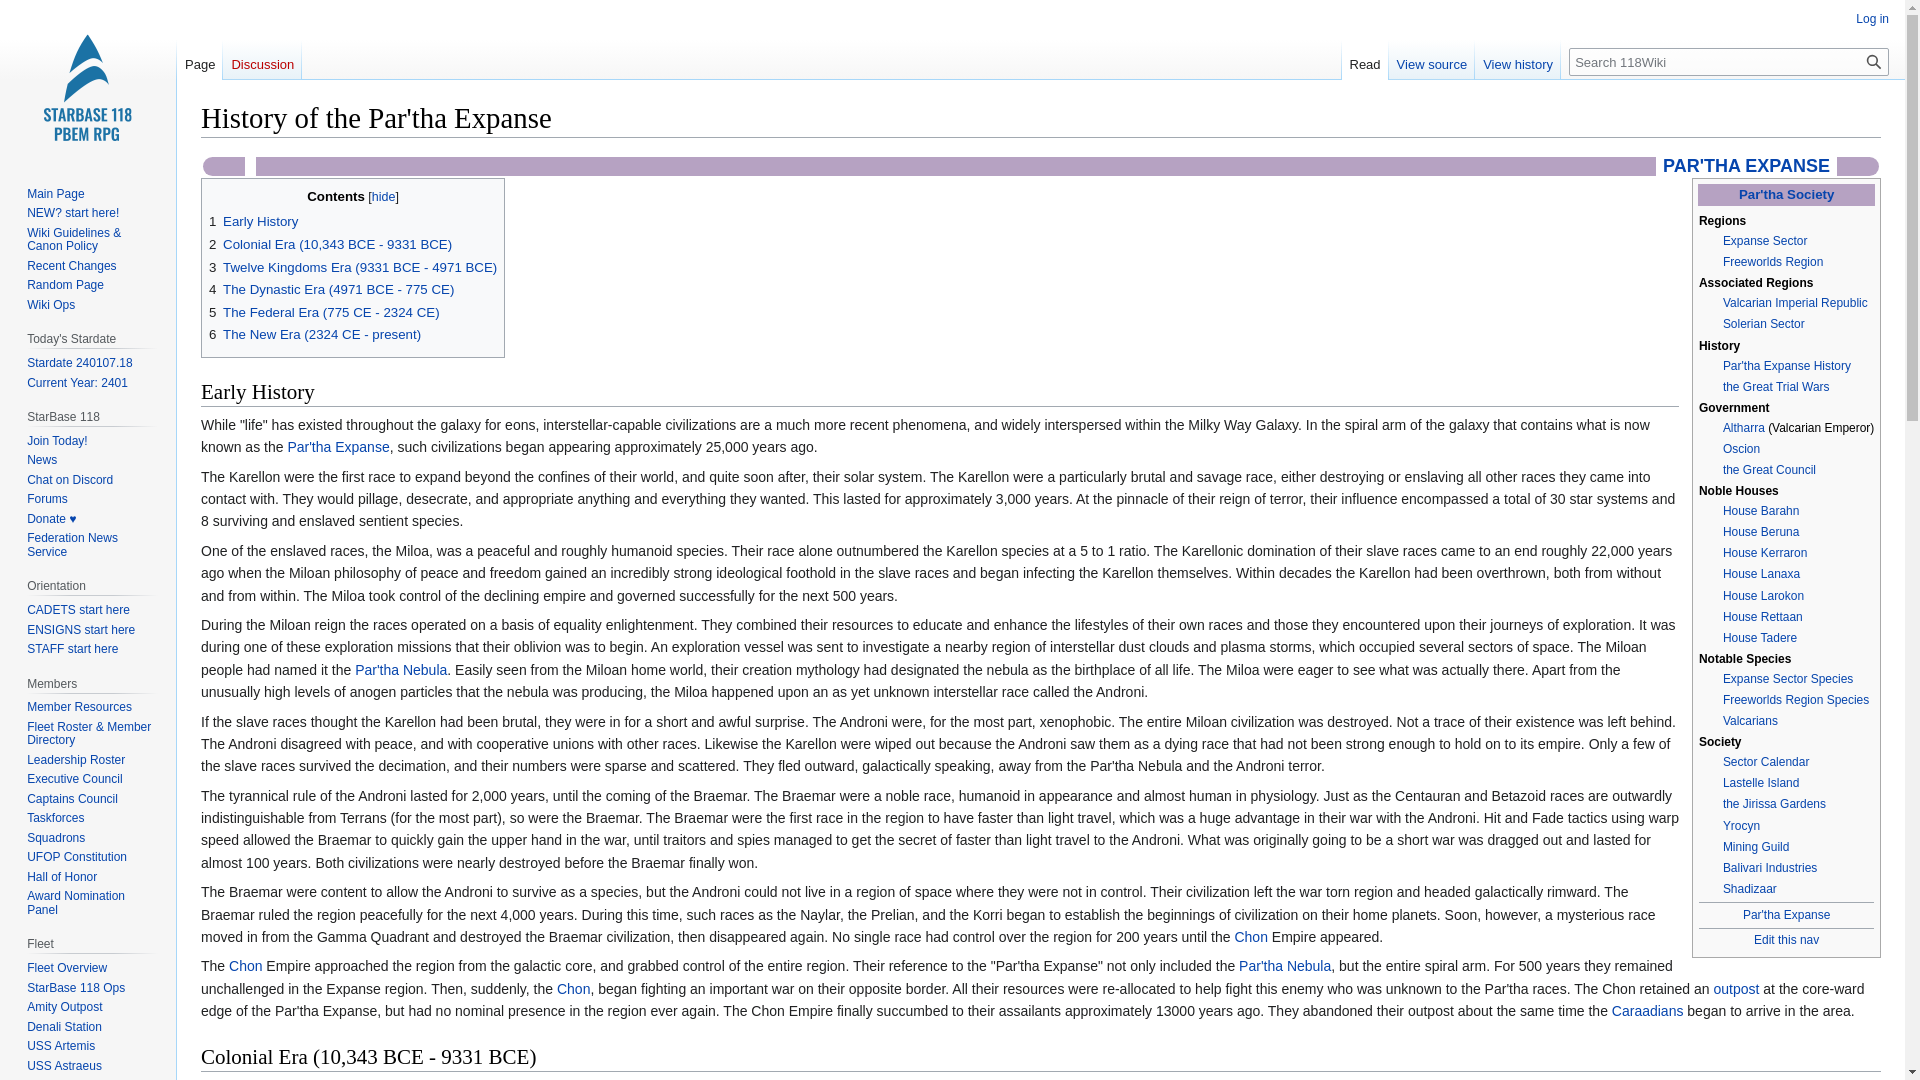 The width and height of the screenshot is (1920, 1080). What do you see at coordinates (1874, 61) in the screenshot?
I see `Search` at bounding box center [1874, 61].